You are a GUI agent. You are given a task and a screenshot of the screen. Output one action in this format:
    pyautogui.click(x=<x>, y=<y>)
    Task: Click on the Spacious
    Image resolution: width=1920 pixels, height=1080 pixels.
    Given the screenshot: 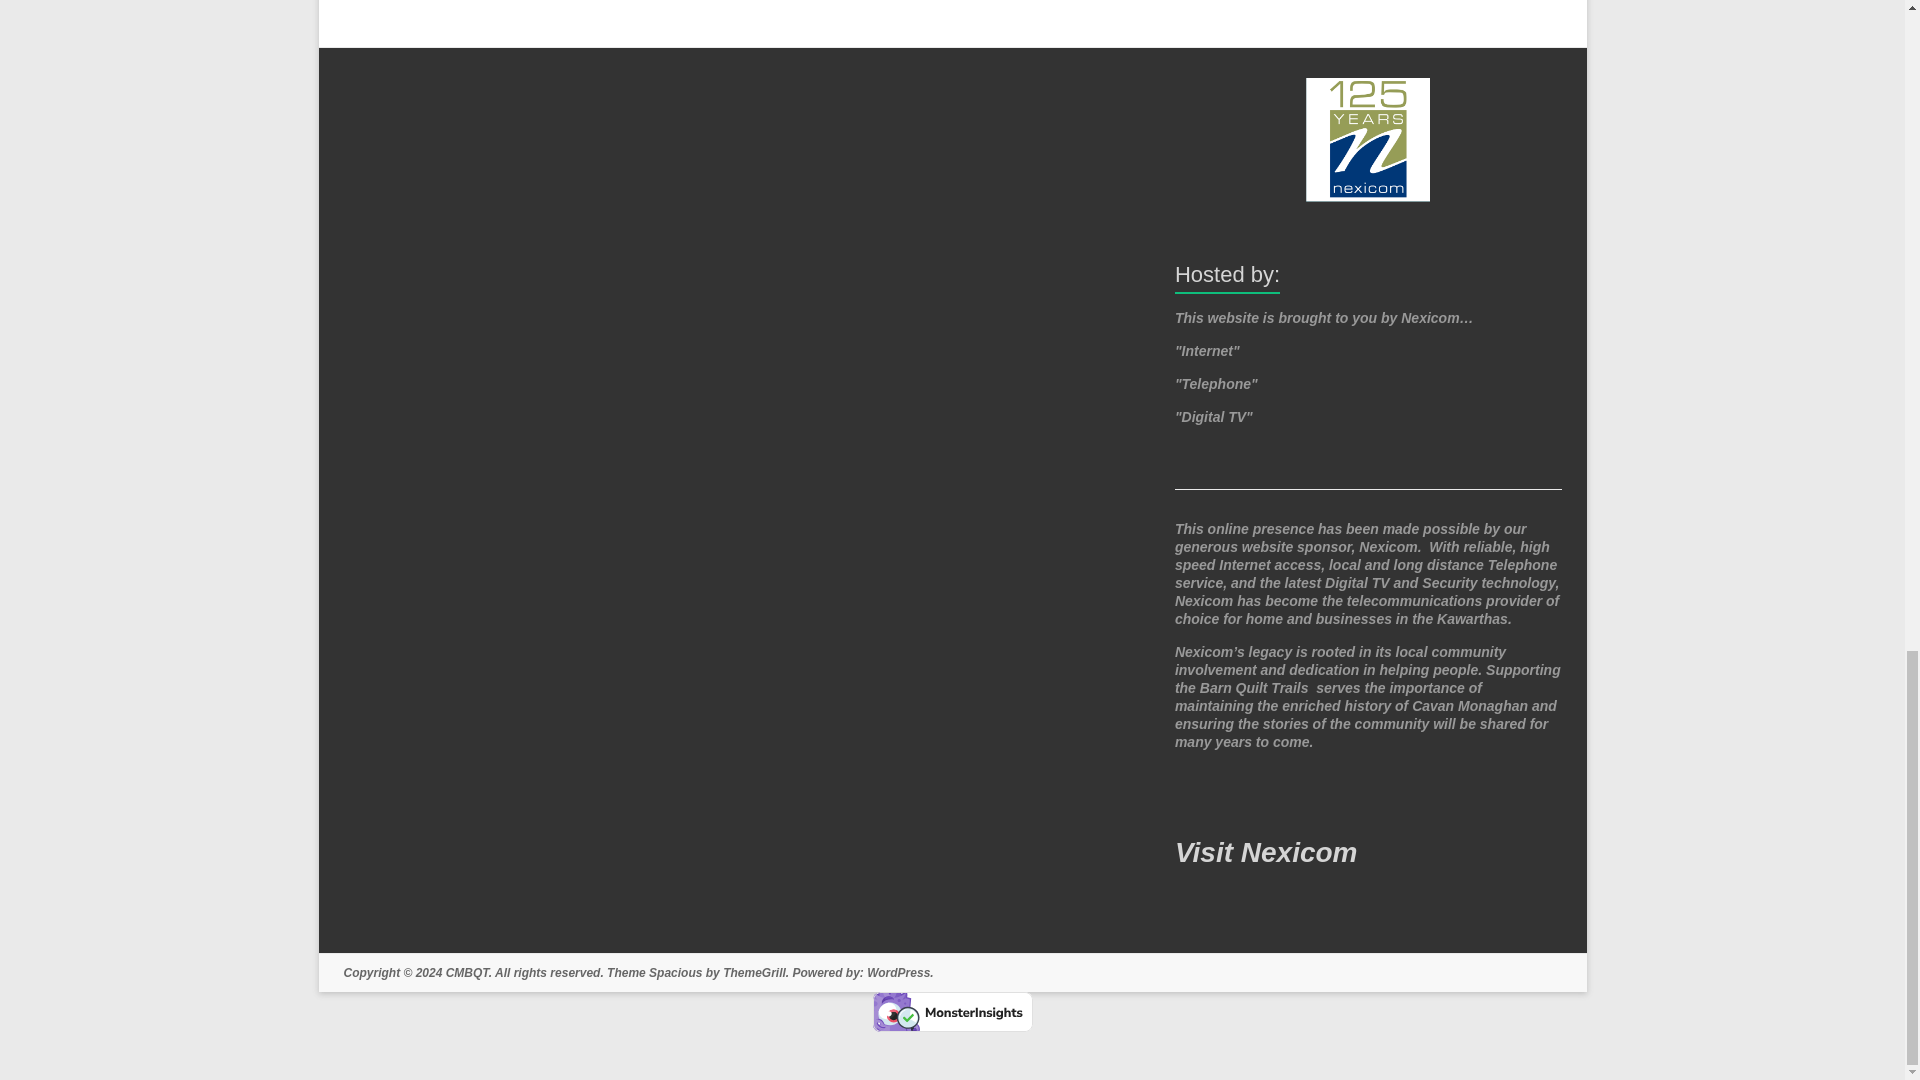 What is the action you would take?
    pyautogui.click(x=675, y=972)
    